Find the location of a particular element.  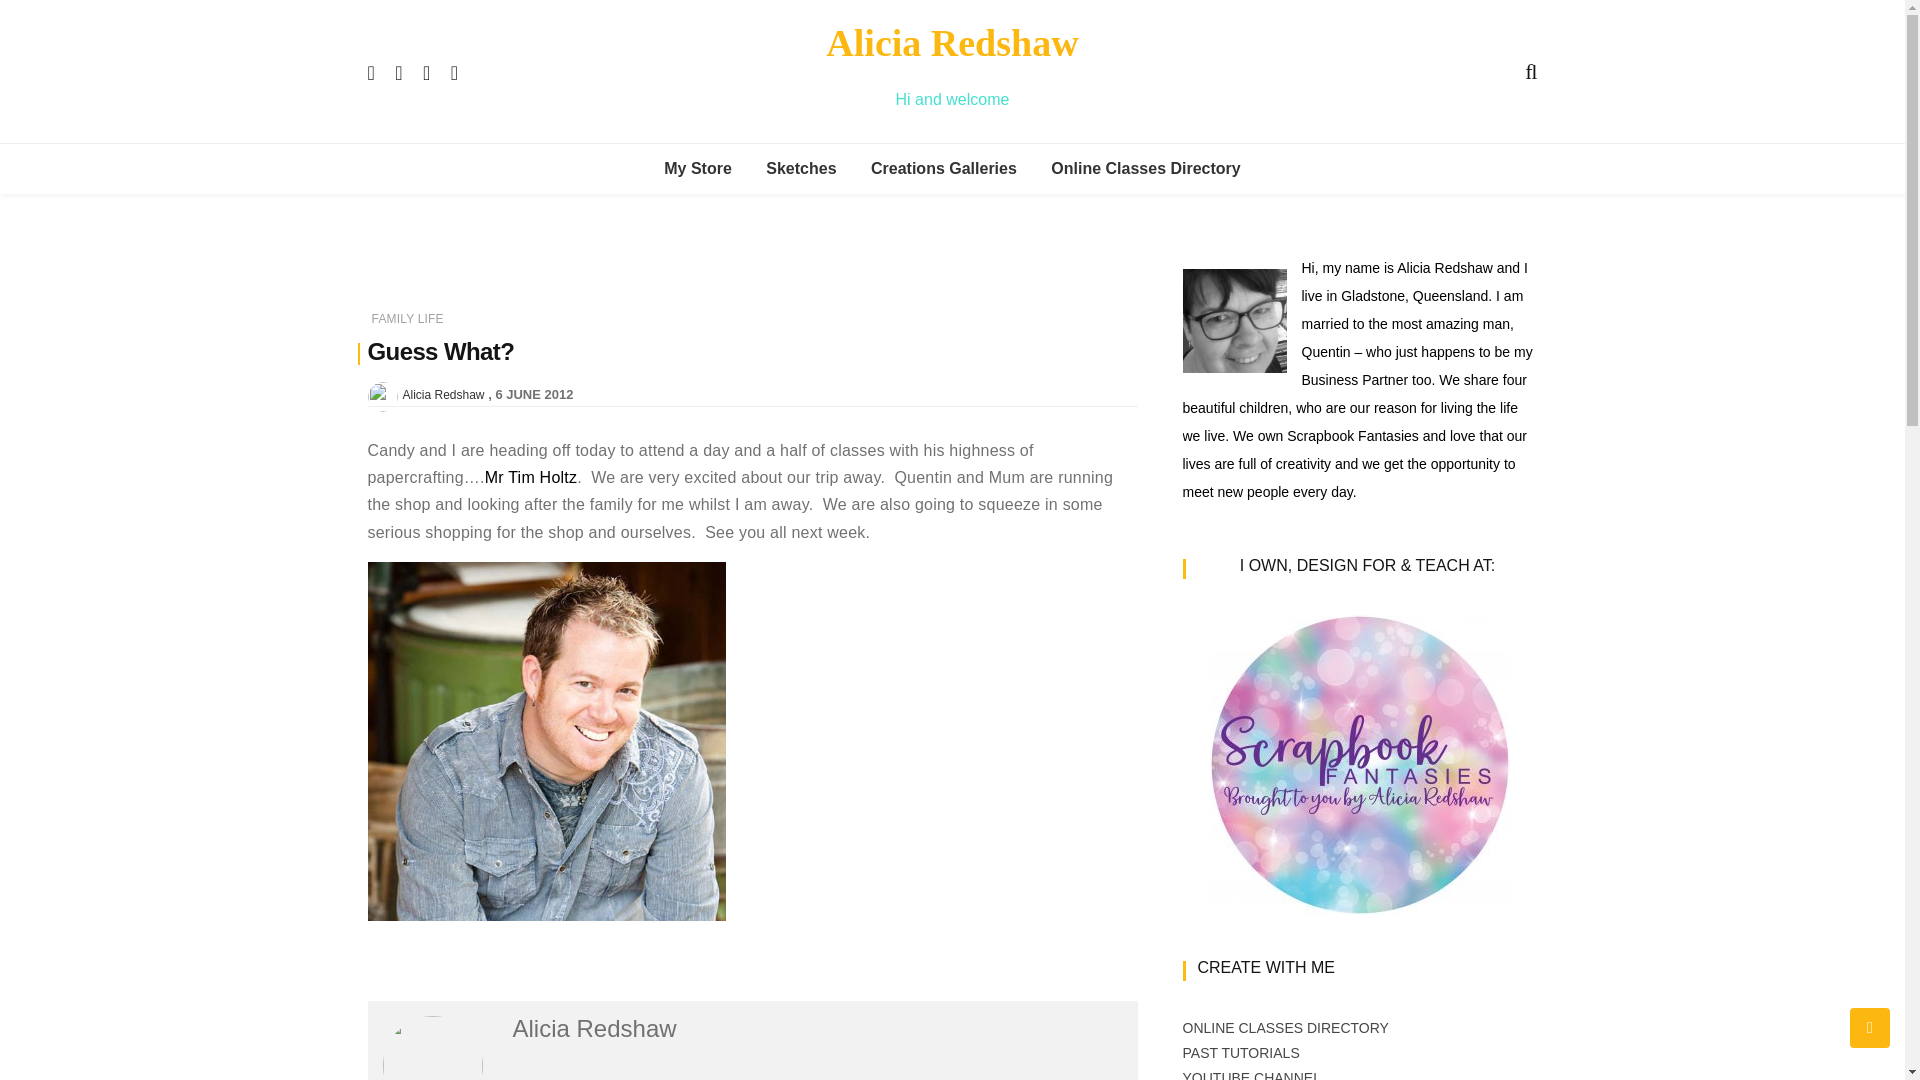

2018 Creations is located at coordinates (980, 306).